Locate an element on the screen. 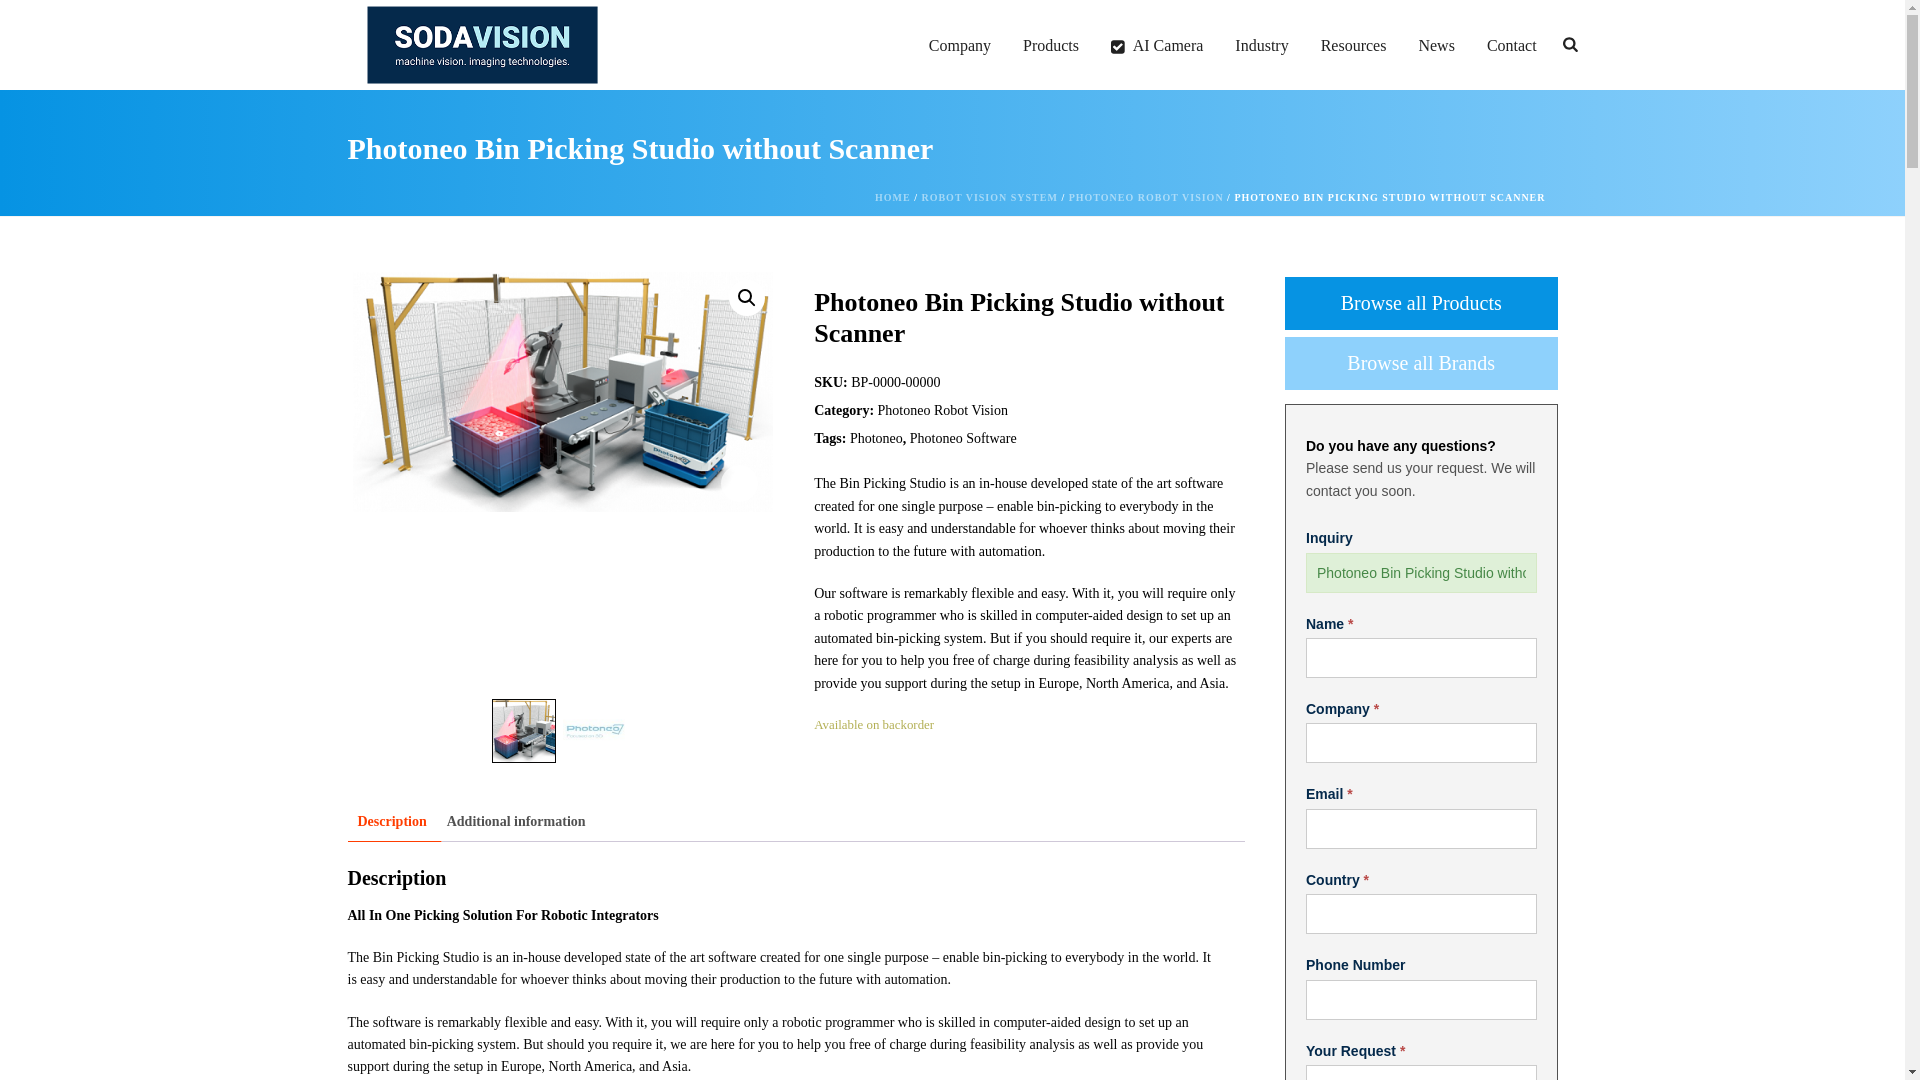 This screenshot has width=1920, height=1080. Products is located at coordinates (1050, 46).